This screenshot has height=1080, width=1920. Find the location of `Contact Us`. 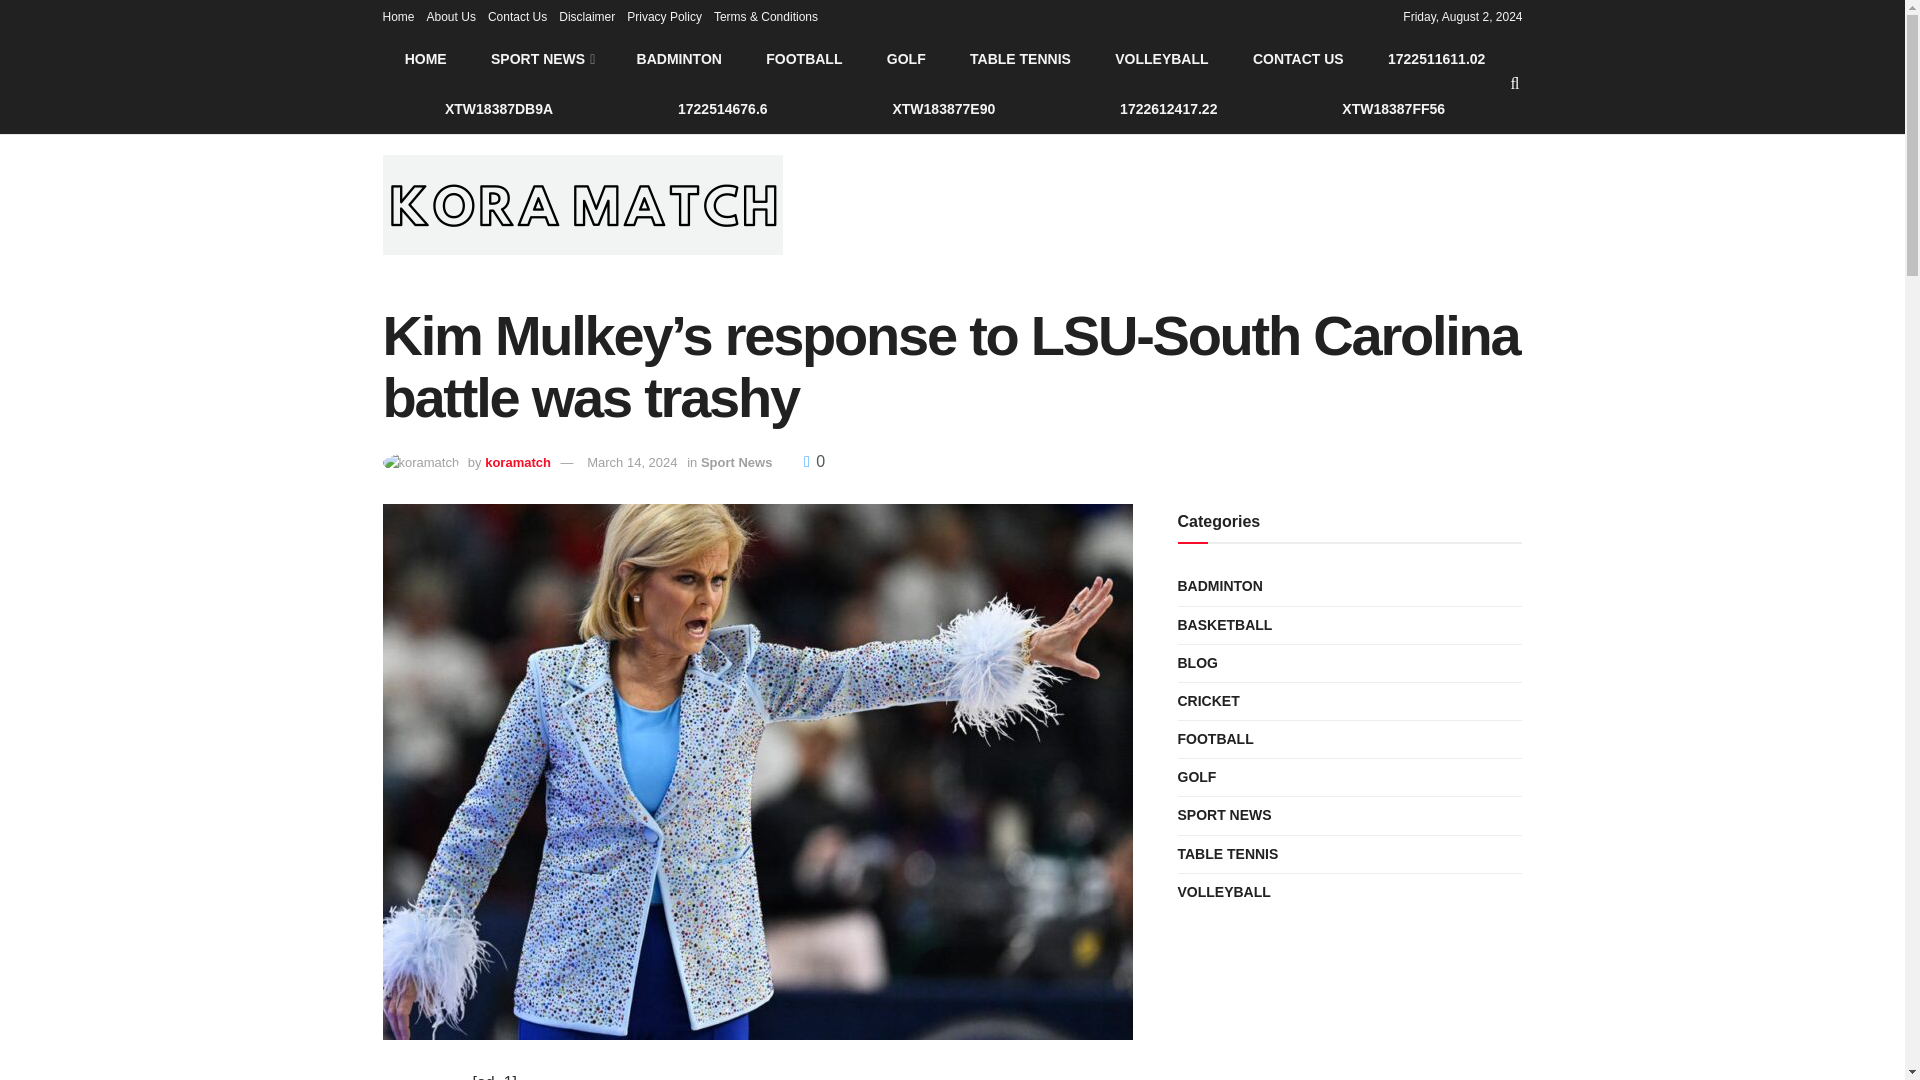

Contact Us is located at coordinates (517, 16).